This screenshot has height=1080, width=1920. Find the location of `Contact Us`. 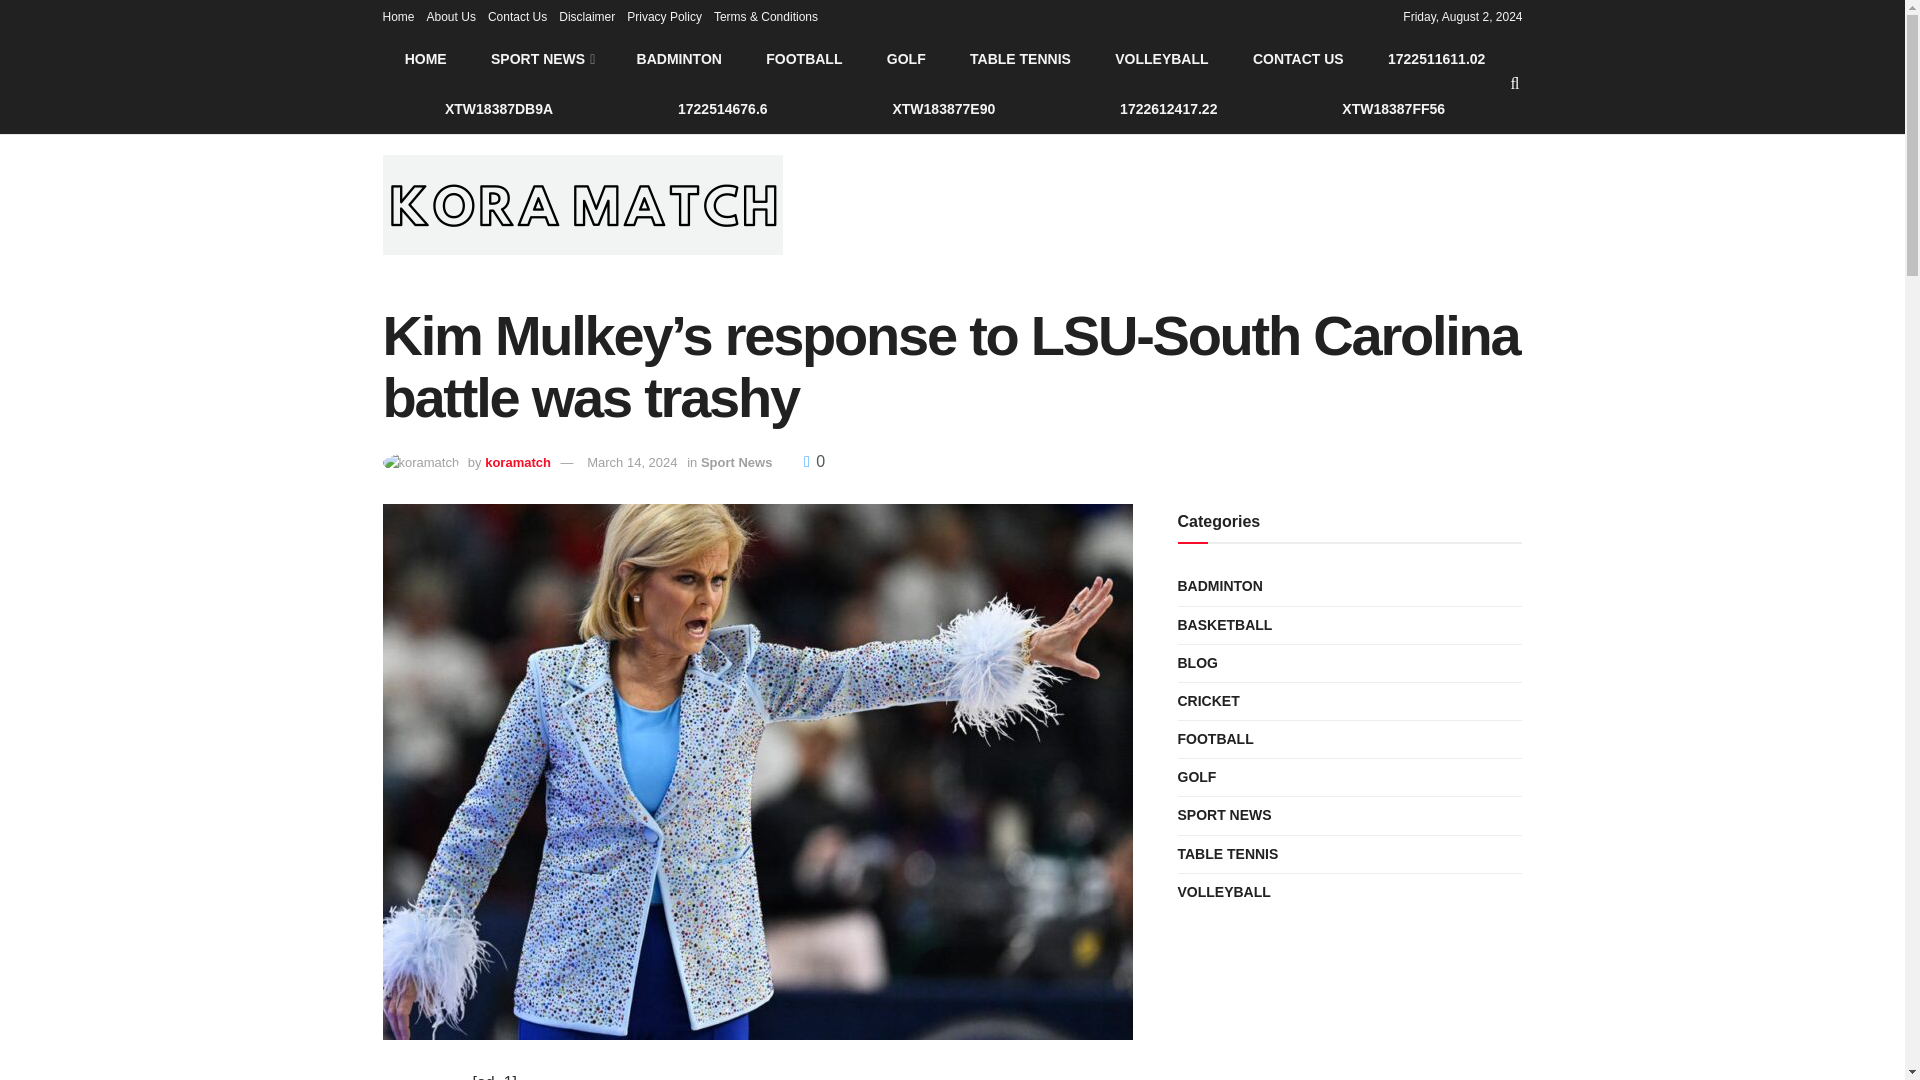

Contact Us is located at coordinates (517, 16).